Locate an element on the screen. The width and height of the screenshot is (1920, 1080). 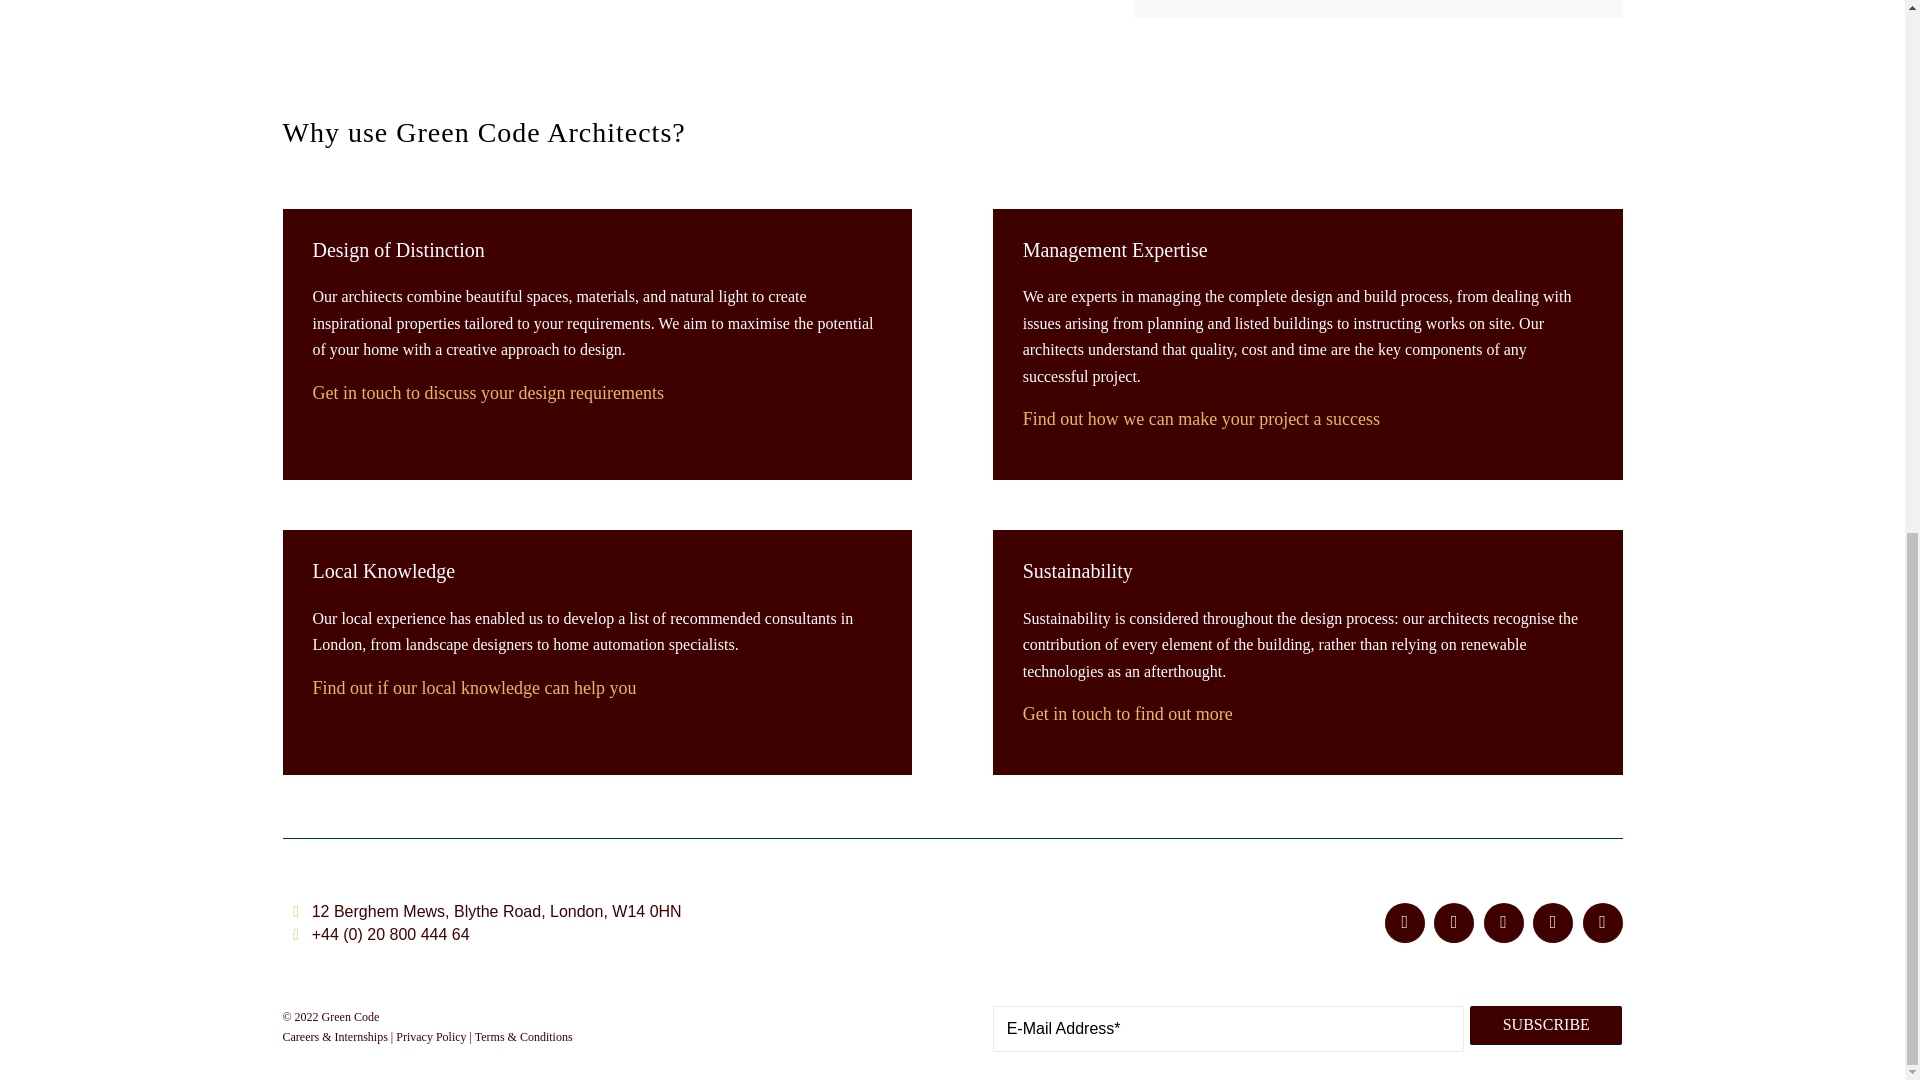
Subscribe is located at coordinates (1546, 1025).